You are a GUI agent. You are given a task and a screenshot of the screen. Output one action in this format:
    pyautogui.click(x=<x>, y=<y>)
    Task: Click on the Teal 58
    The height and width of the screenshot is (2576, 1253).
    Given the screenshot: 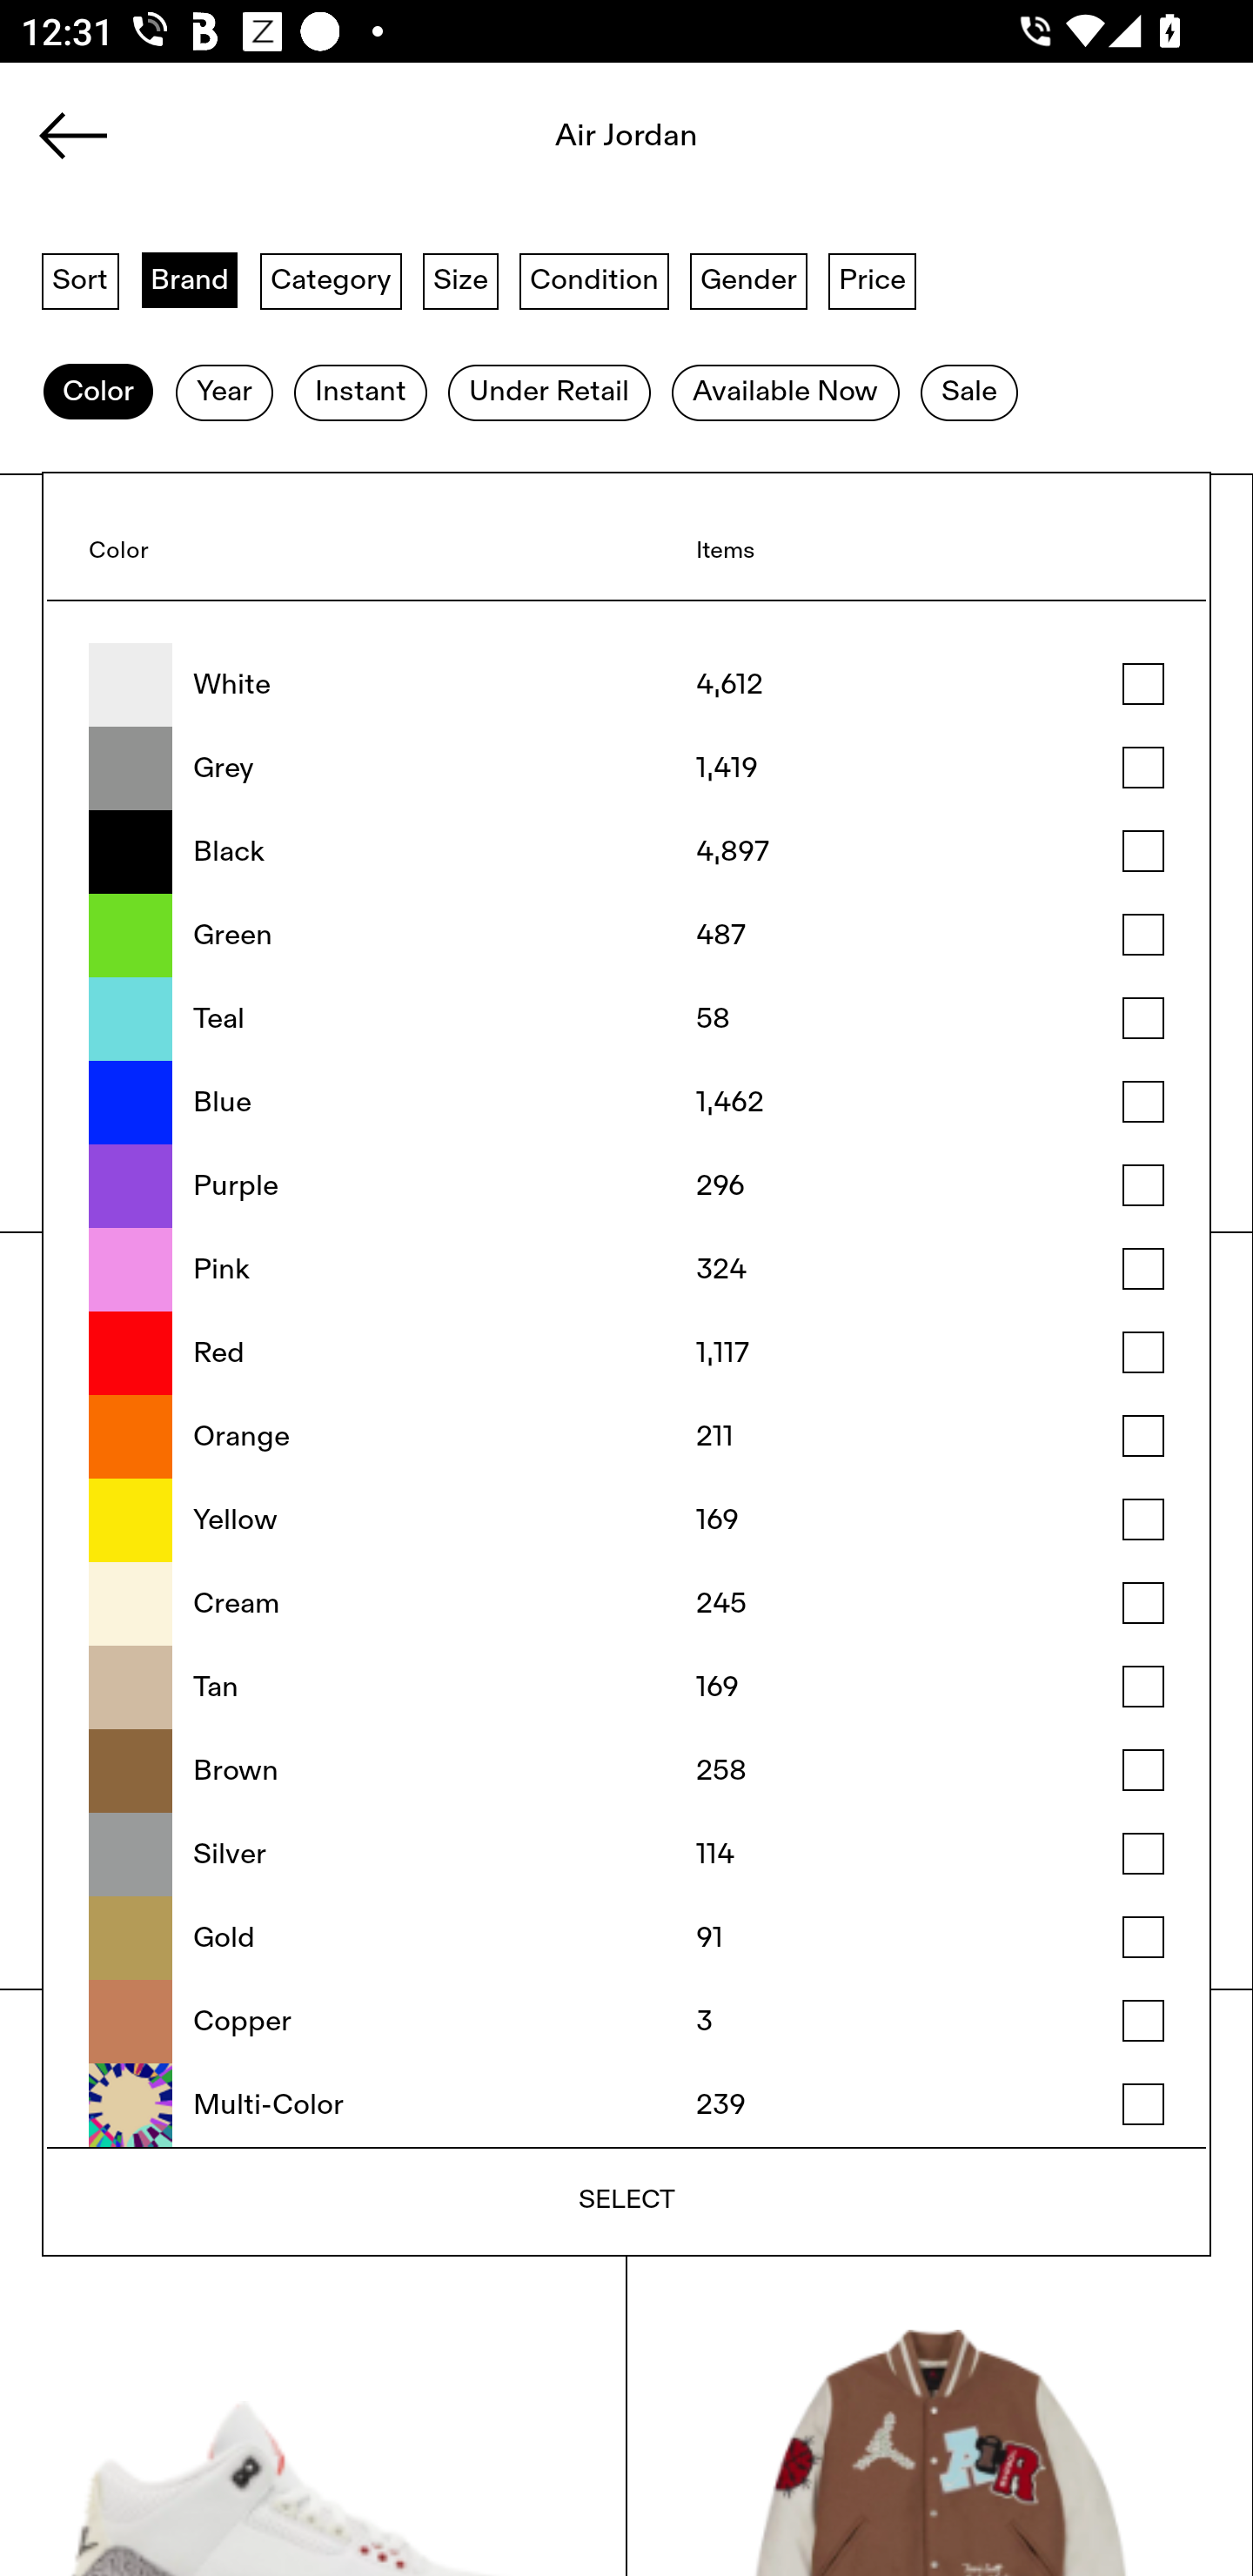 What is the action you would take?
    pyautogui.click(x=626, y=1018)
    